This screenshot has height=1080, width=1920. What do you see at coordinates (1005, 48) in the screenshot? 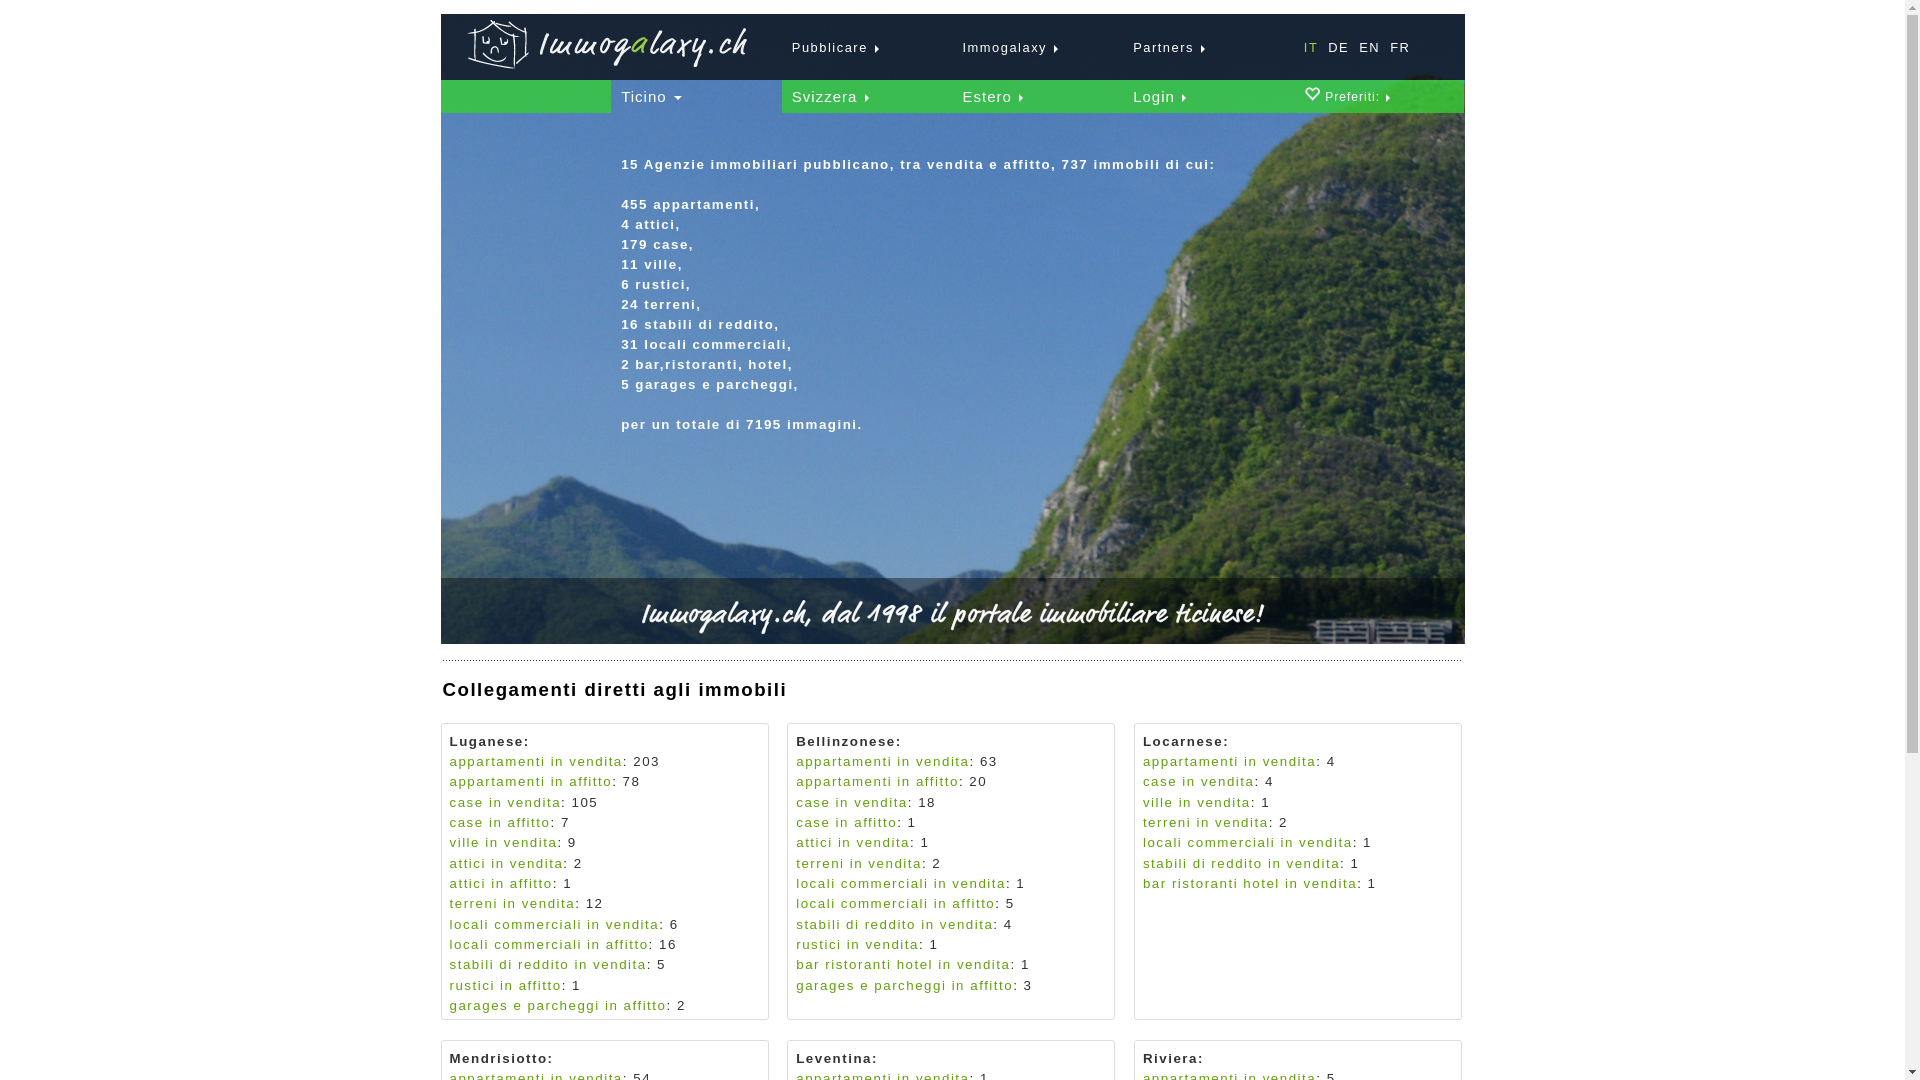
I see `Immogalaxy` at bounding box center [1005, 48].